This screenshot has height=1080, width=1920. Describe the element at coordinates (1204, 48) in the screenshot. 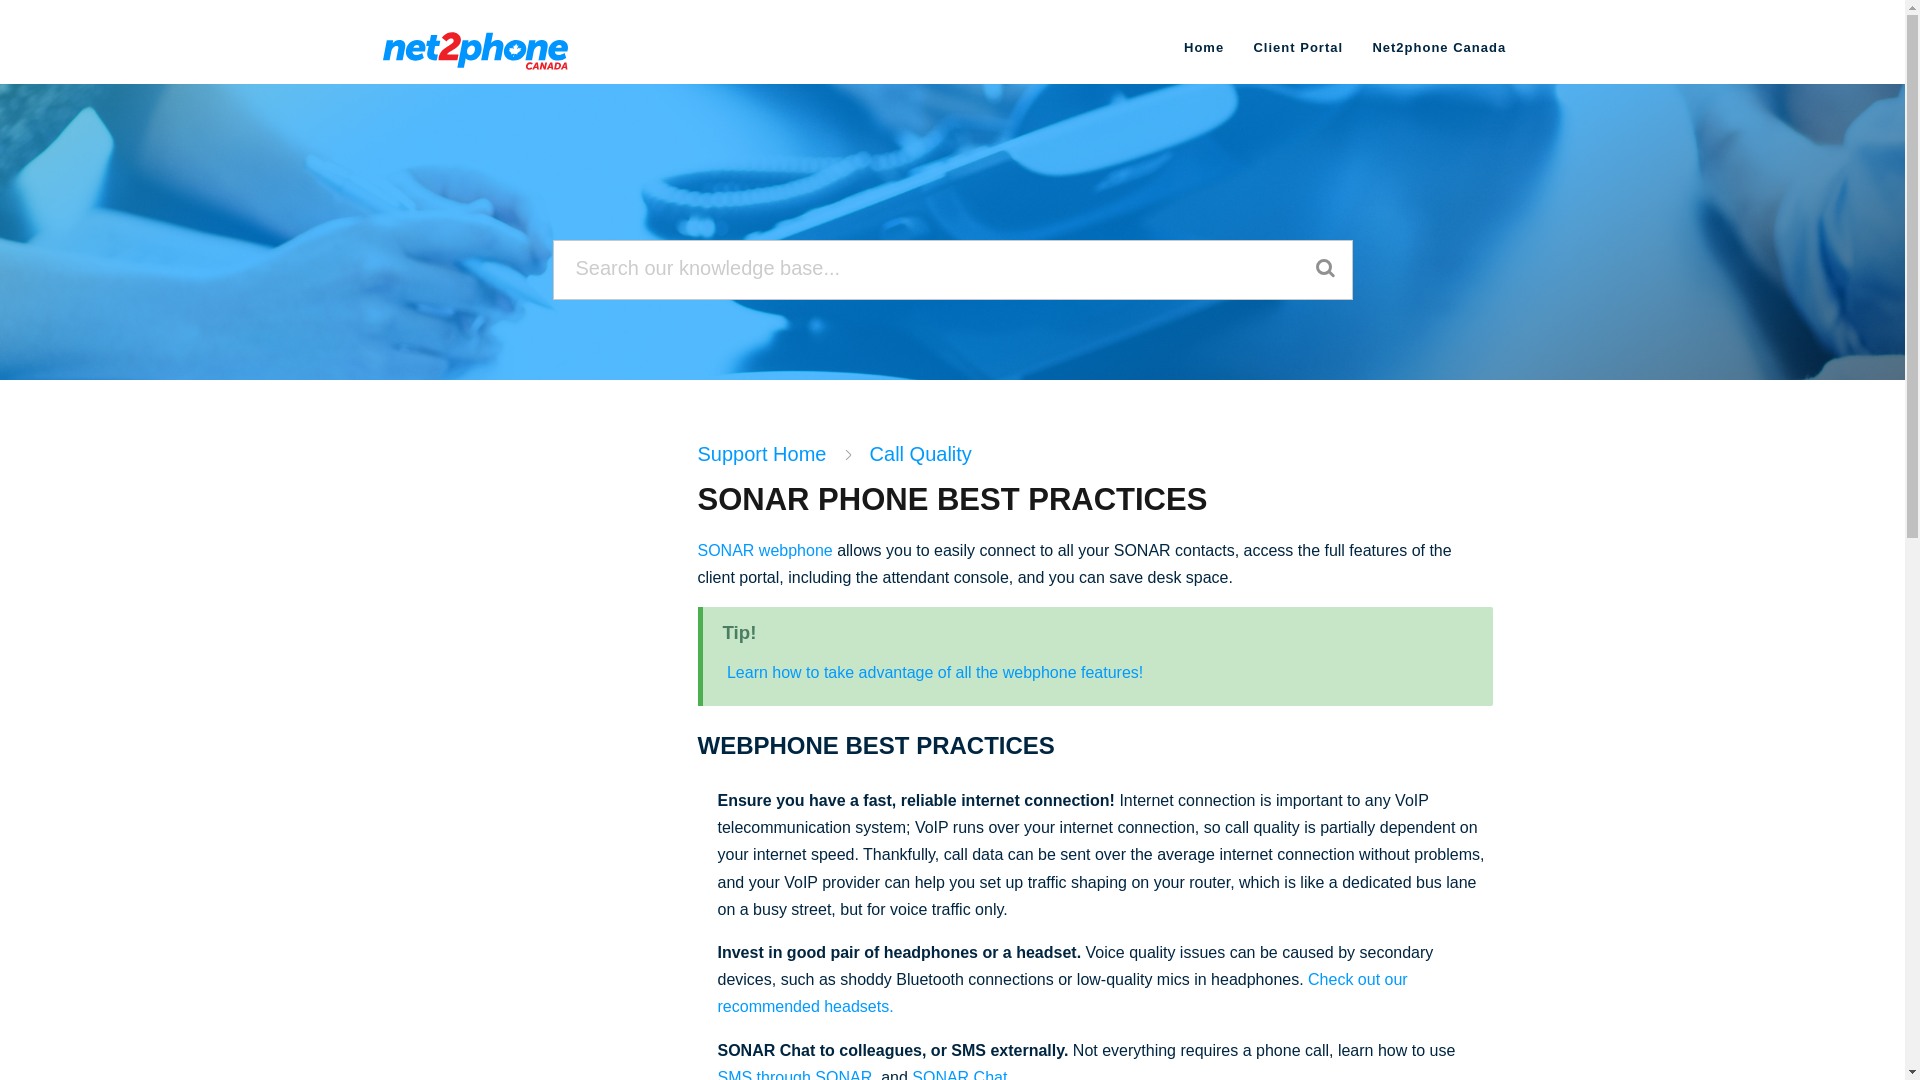

I see `Home` at that location.